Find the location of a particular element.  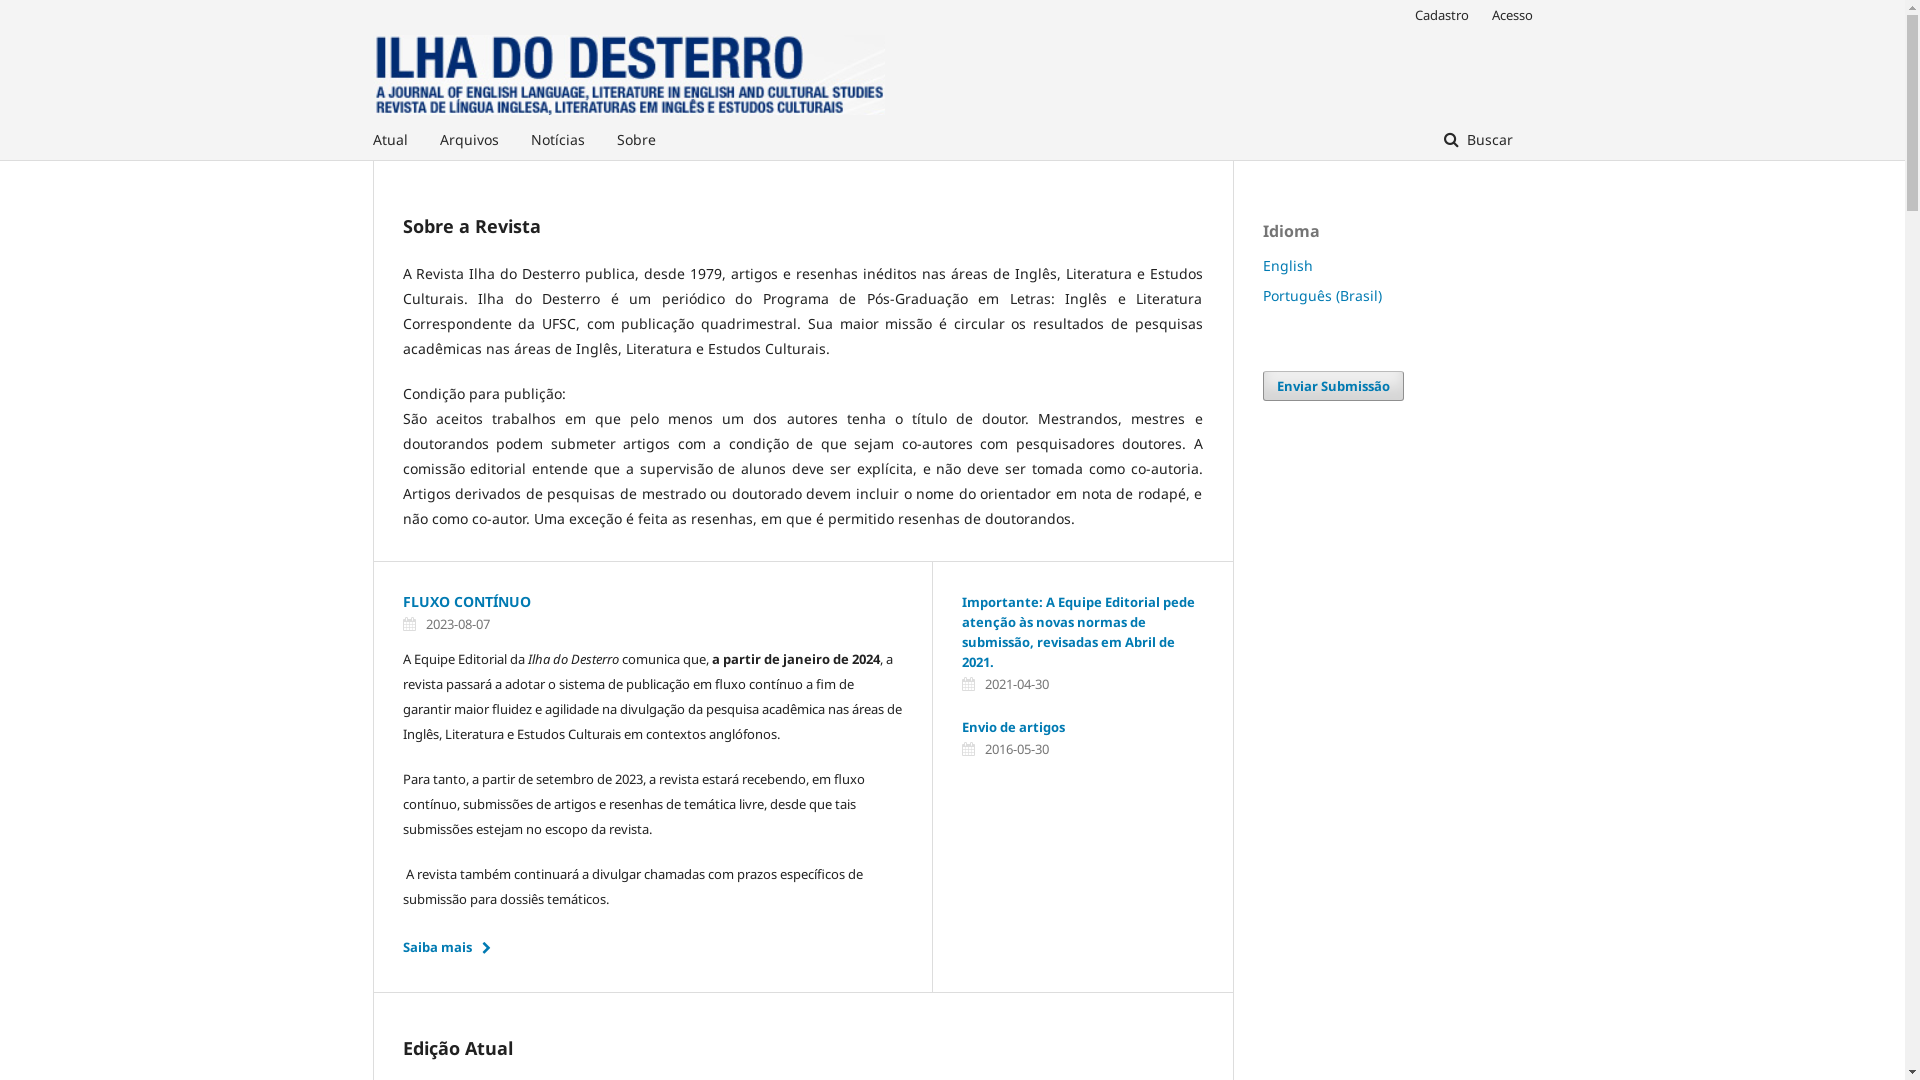

Arquivos is located at coordinates (470, 140).